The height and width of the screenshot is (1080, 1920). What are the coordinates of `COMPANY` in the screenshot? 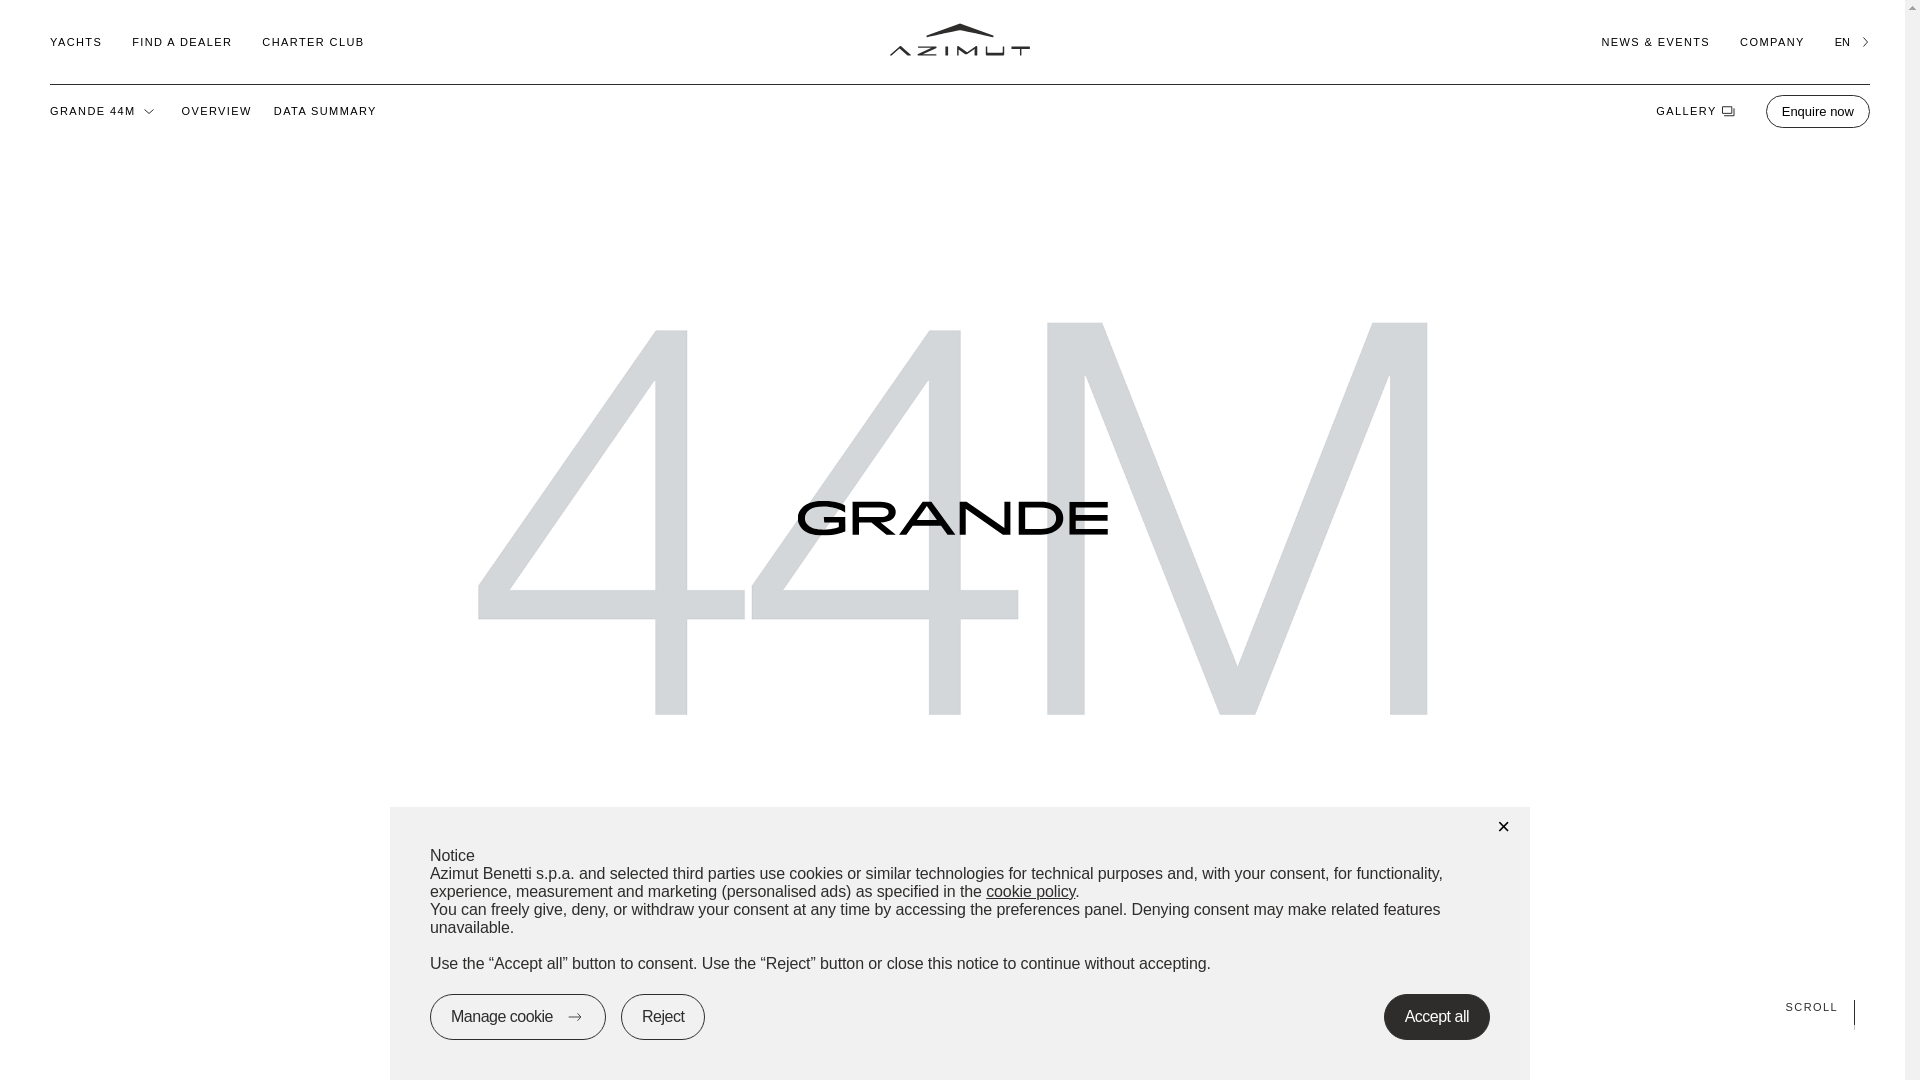 It's located at (1772, 41).